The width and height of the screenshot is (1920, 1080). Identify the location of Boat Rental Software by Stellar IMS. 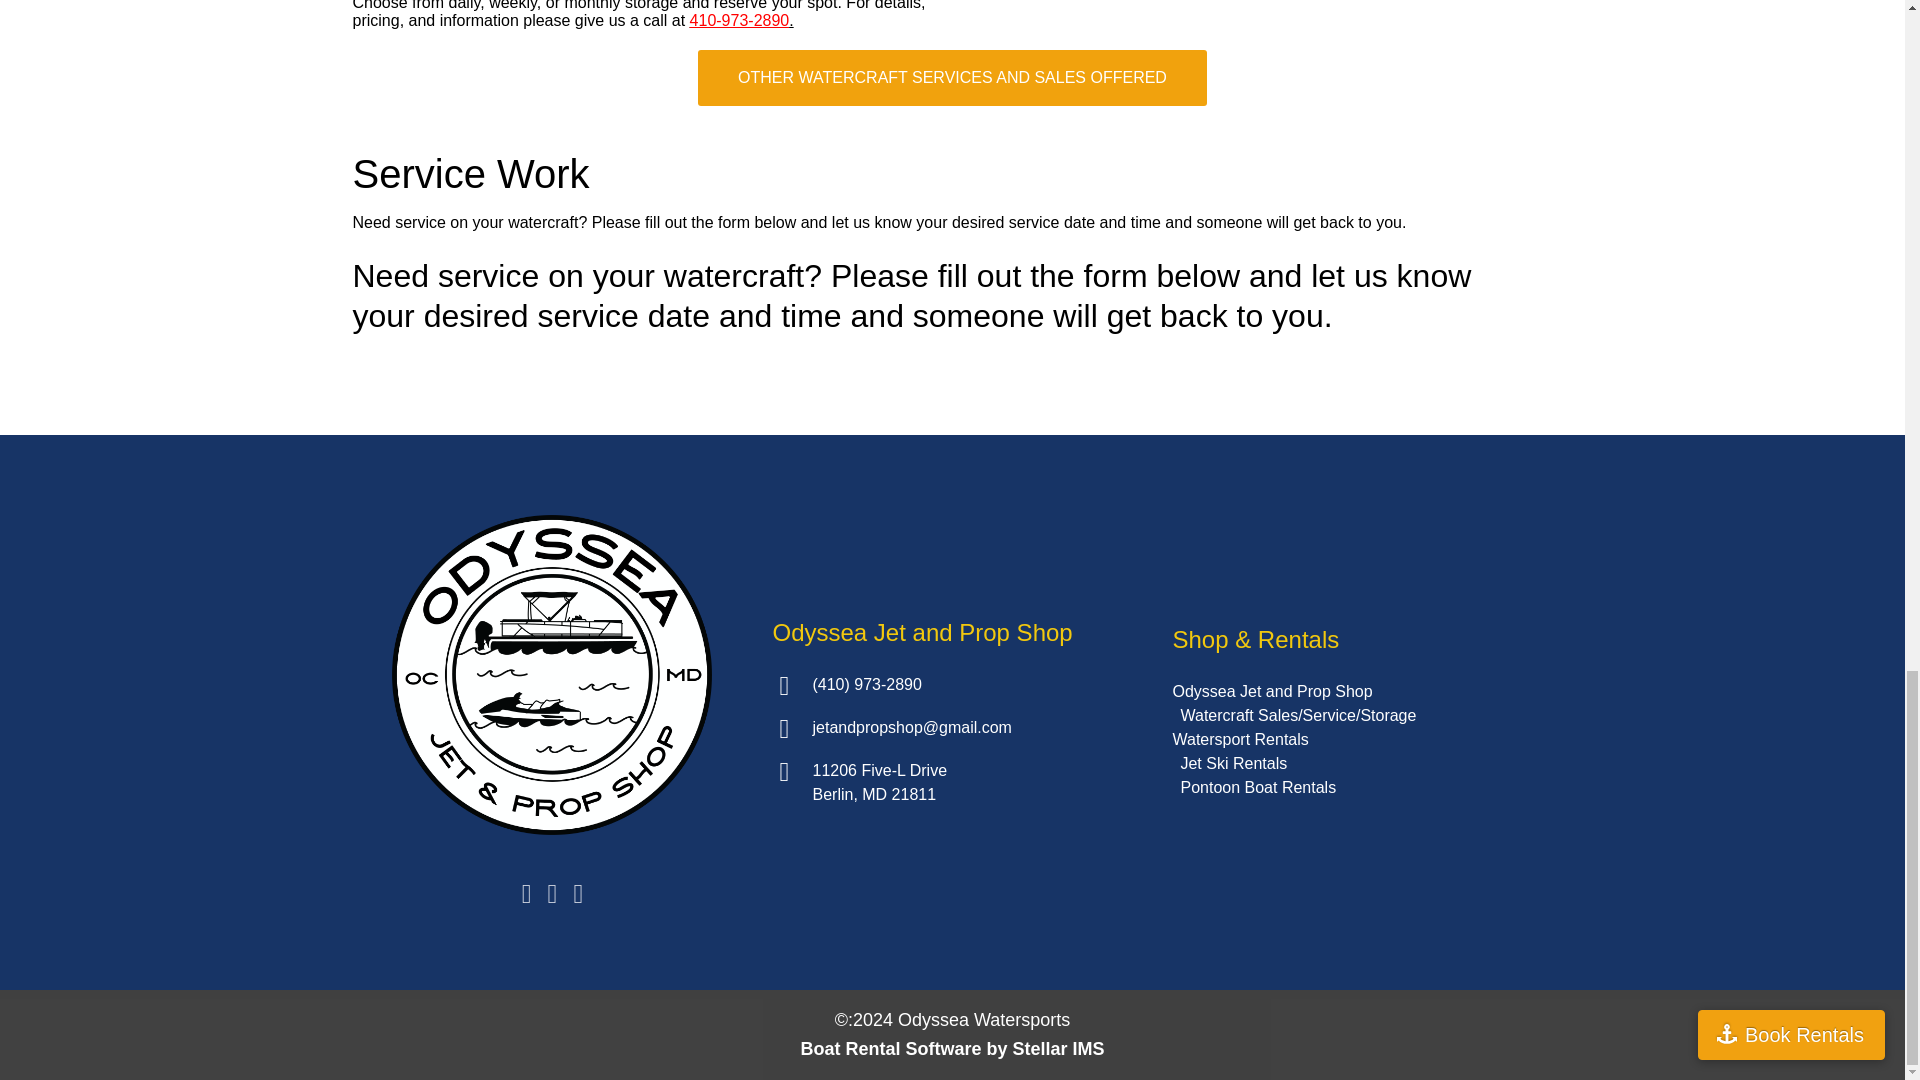
(952, 1048).